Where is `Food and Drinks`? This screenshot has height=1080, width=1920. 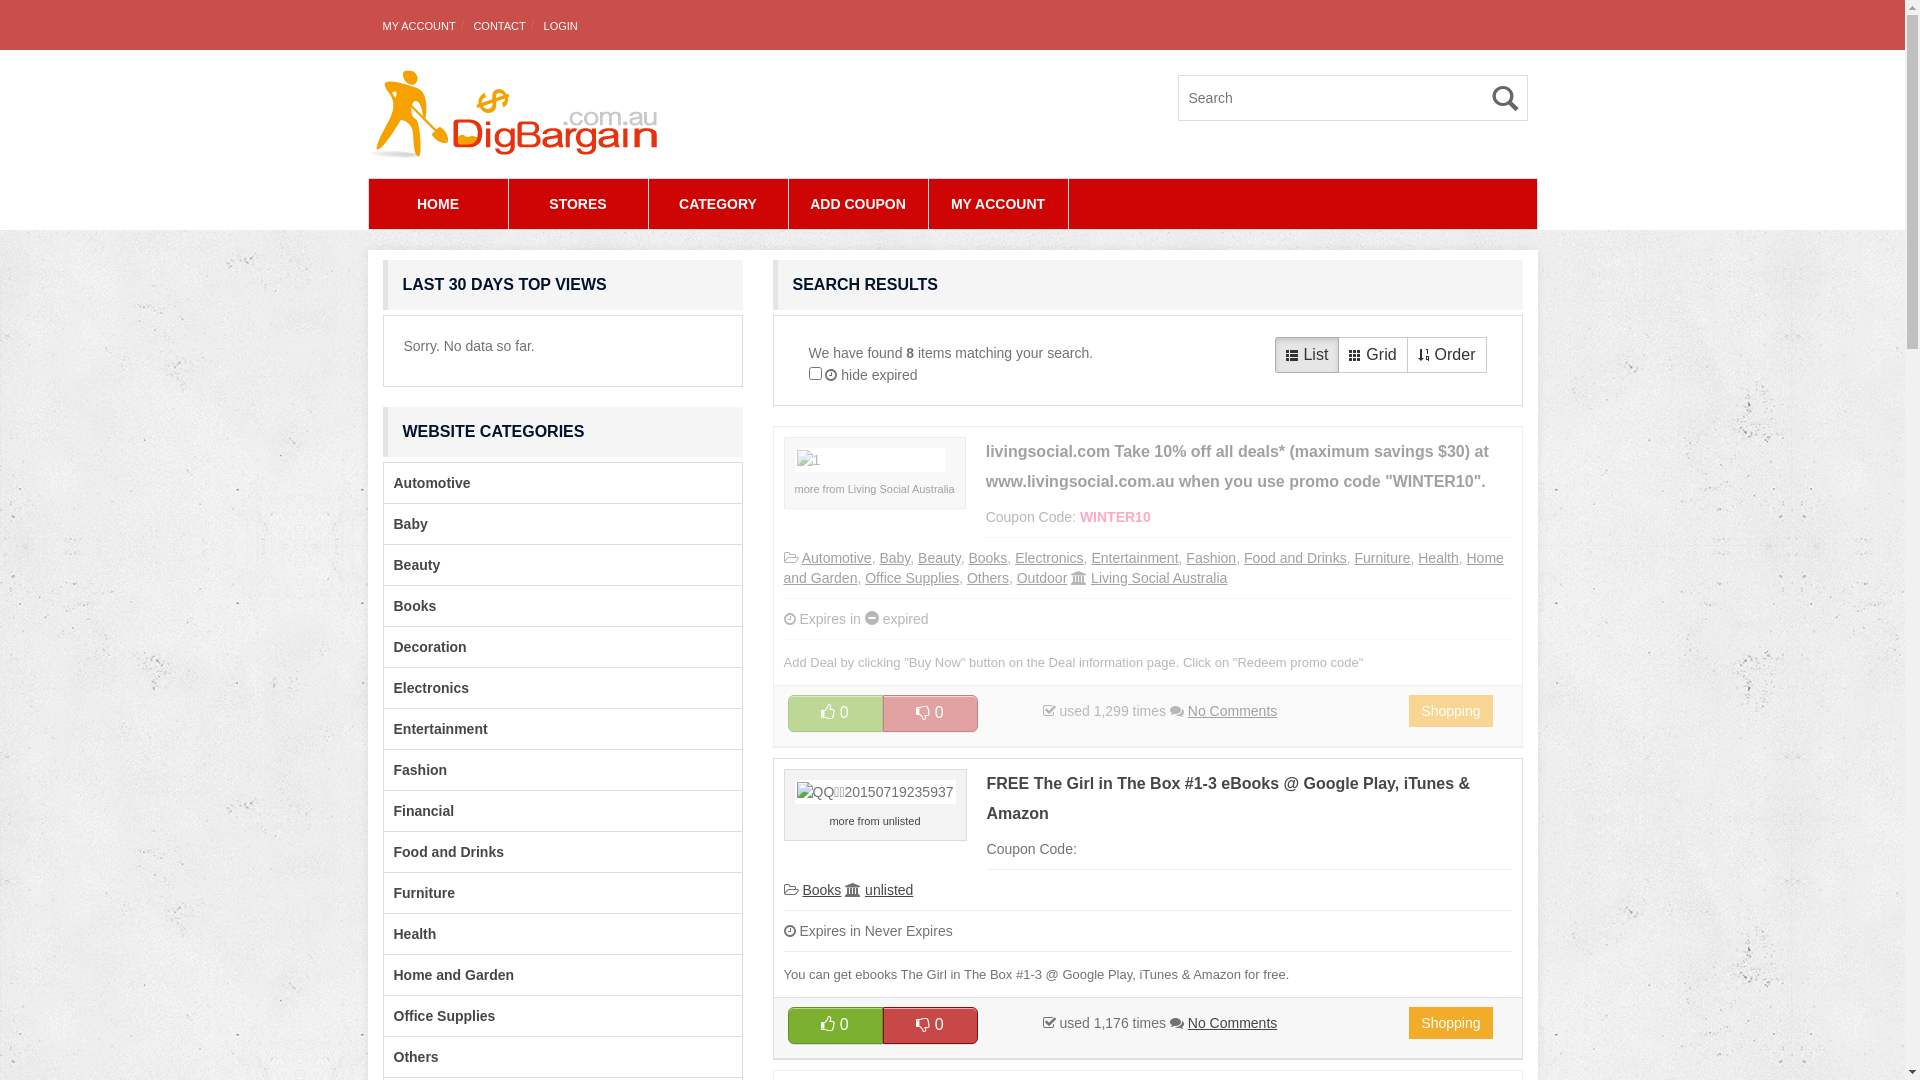 Food and Drinks is located at coordinates (1296, 558).